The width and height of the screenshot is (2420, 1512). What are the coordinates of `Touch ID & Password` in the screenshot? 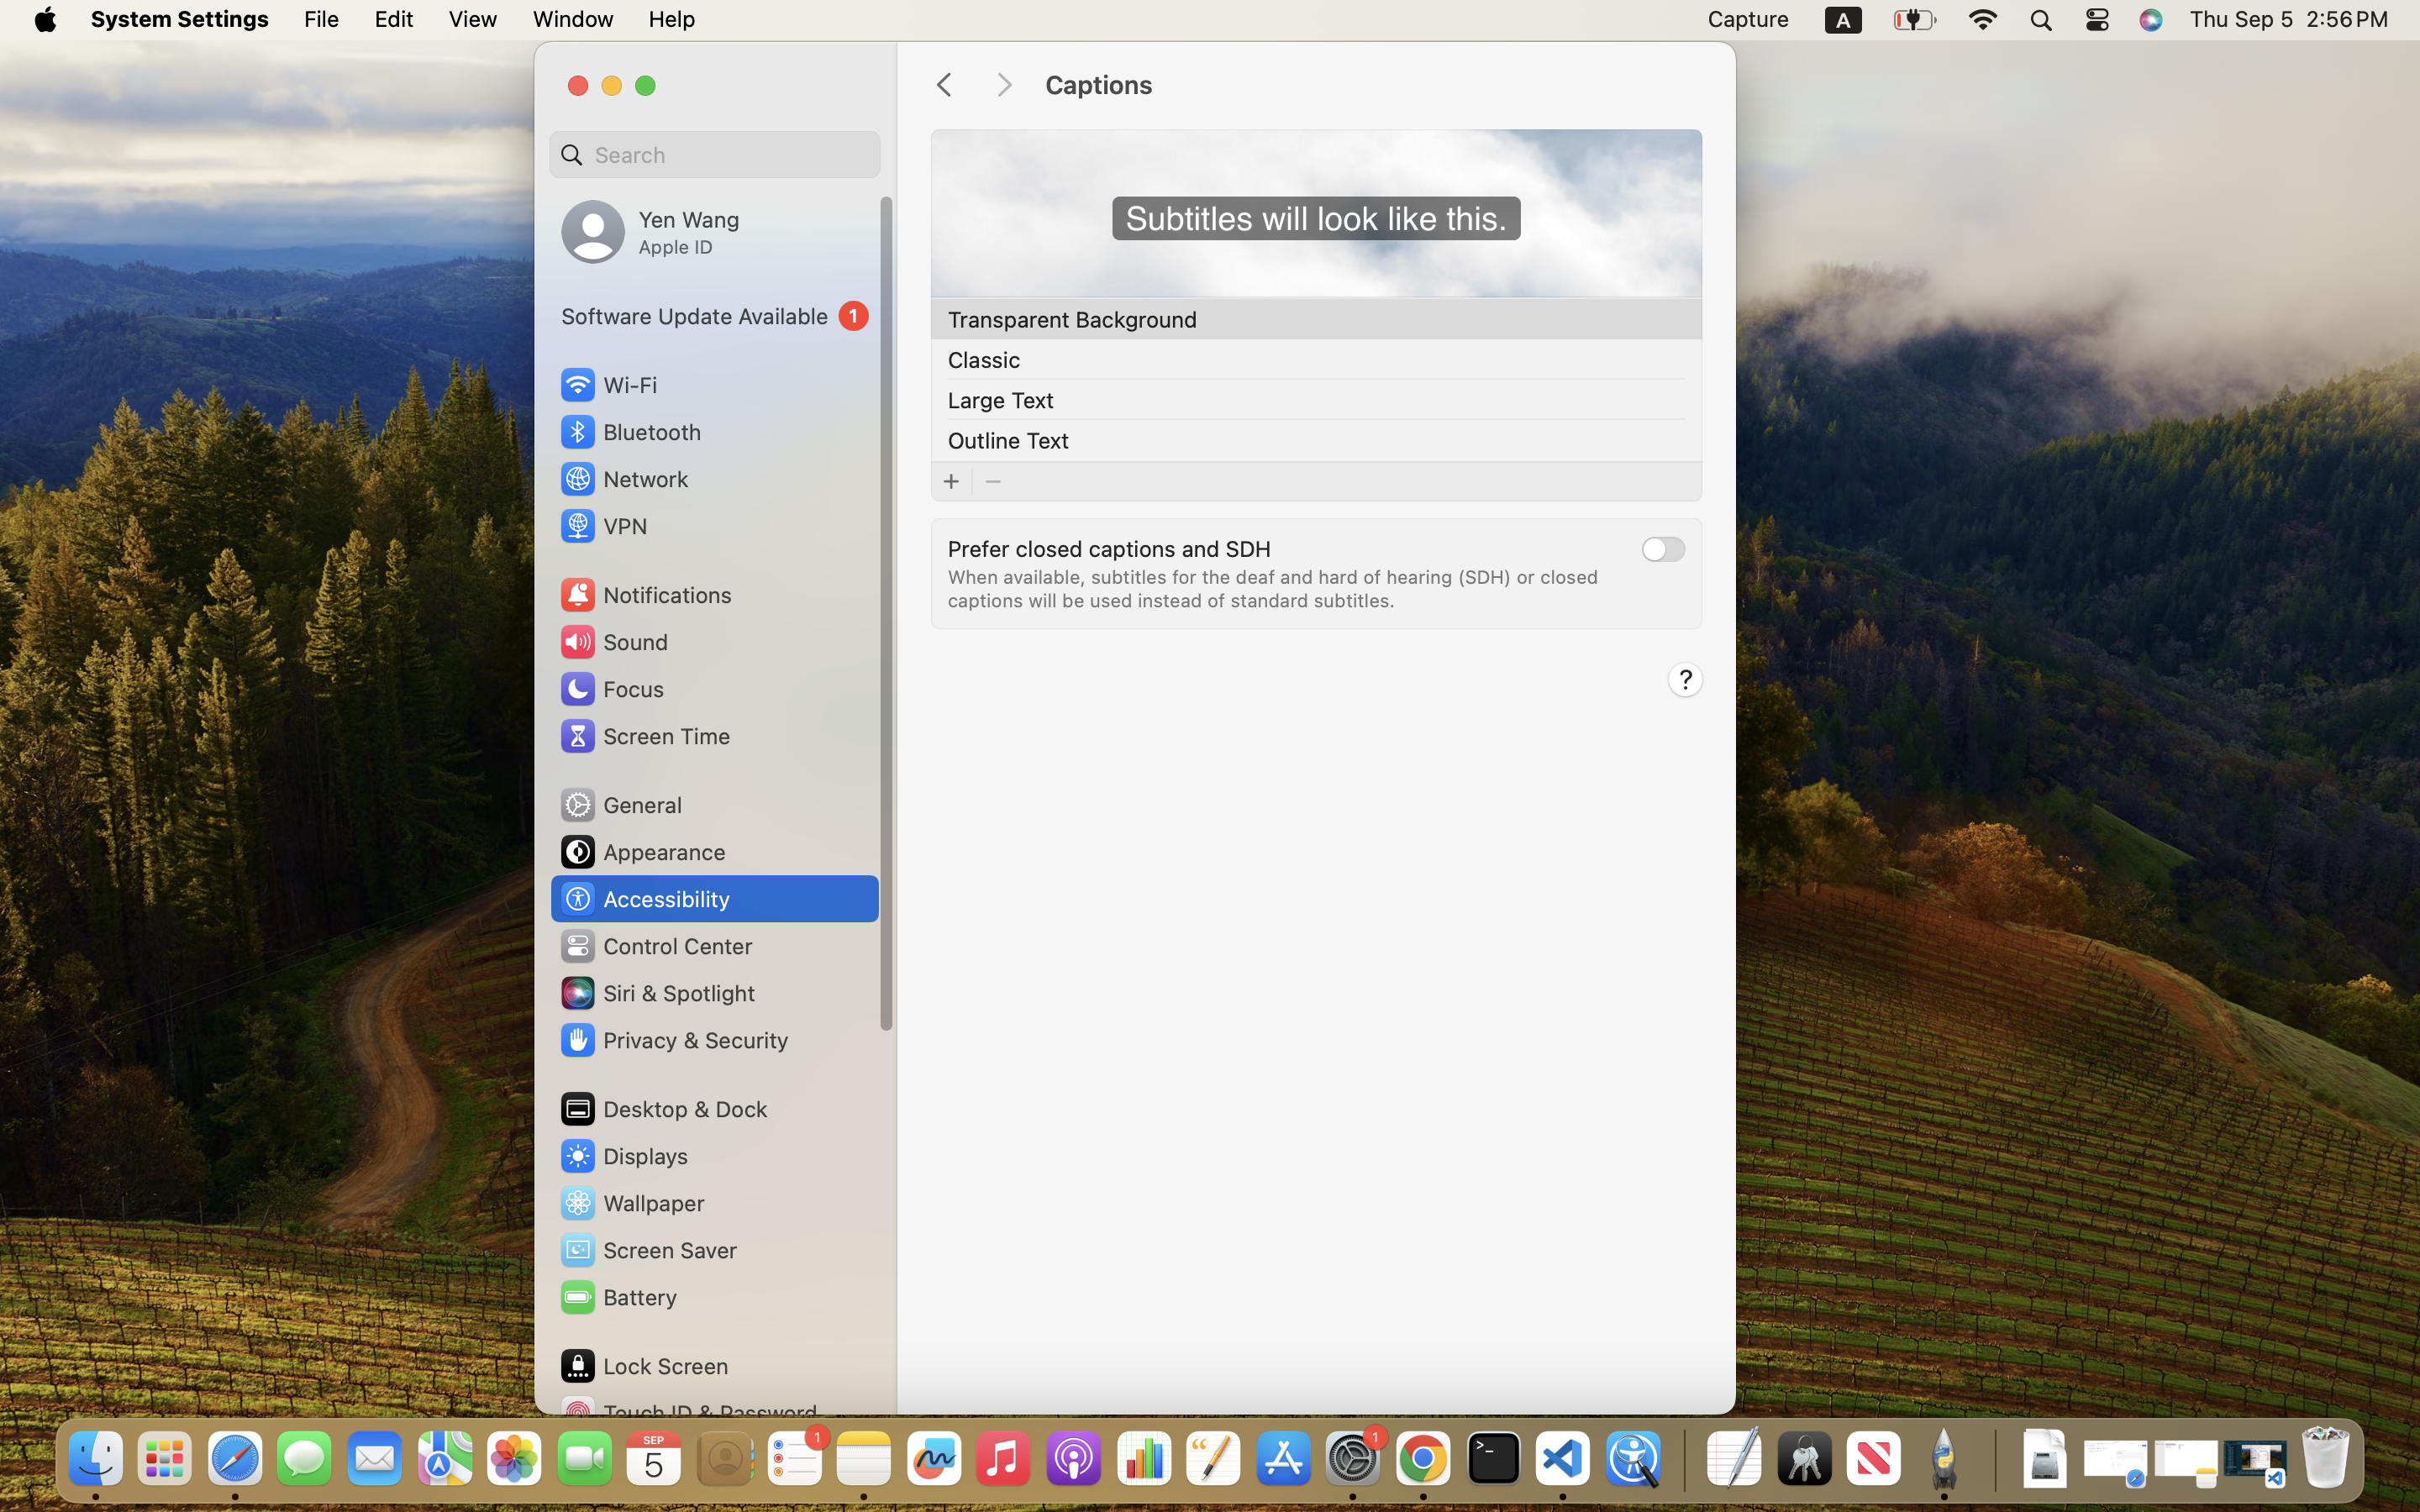 It's located at (688, 1413).